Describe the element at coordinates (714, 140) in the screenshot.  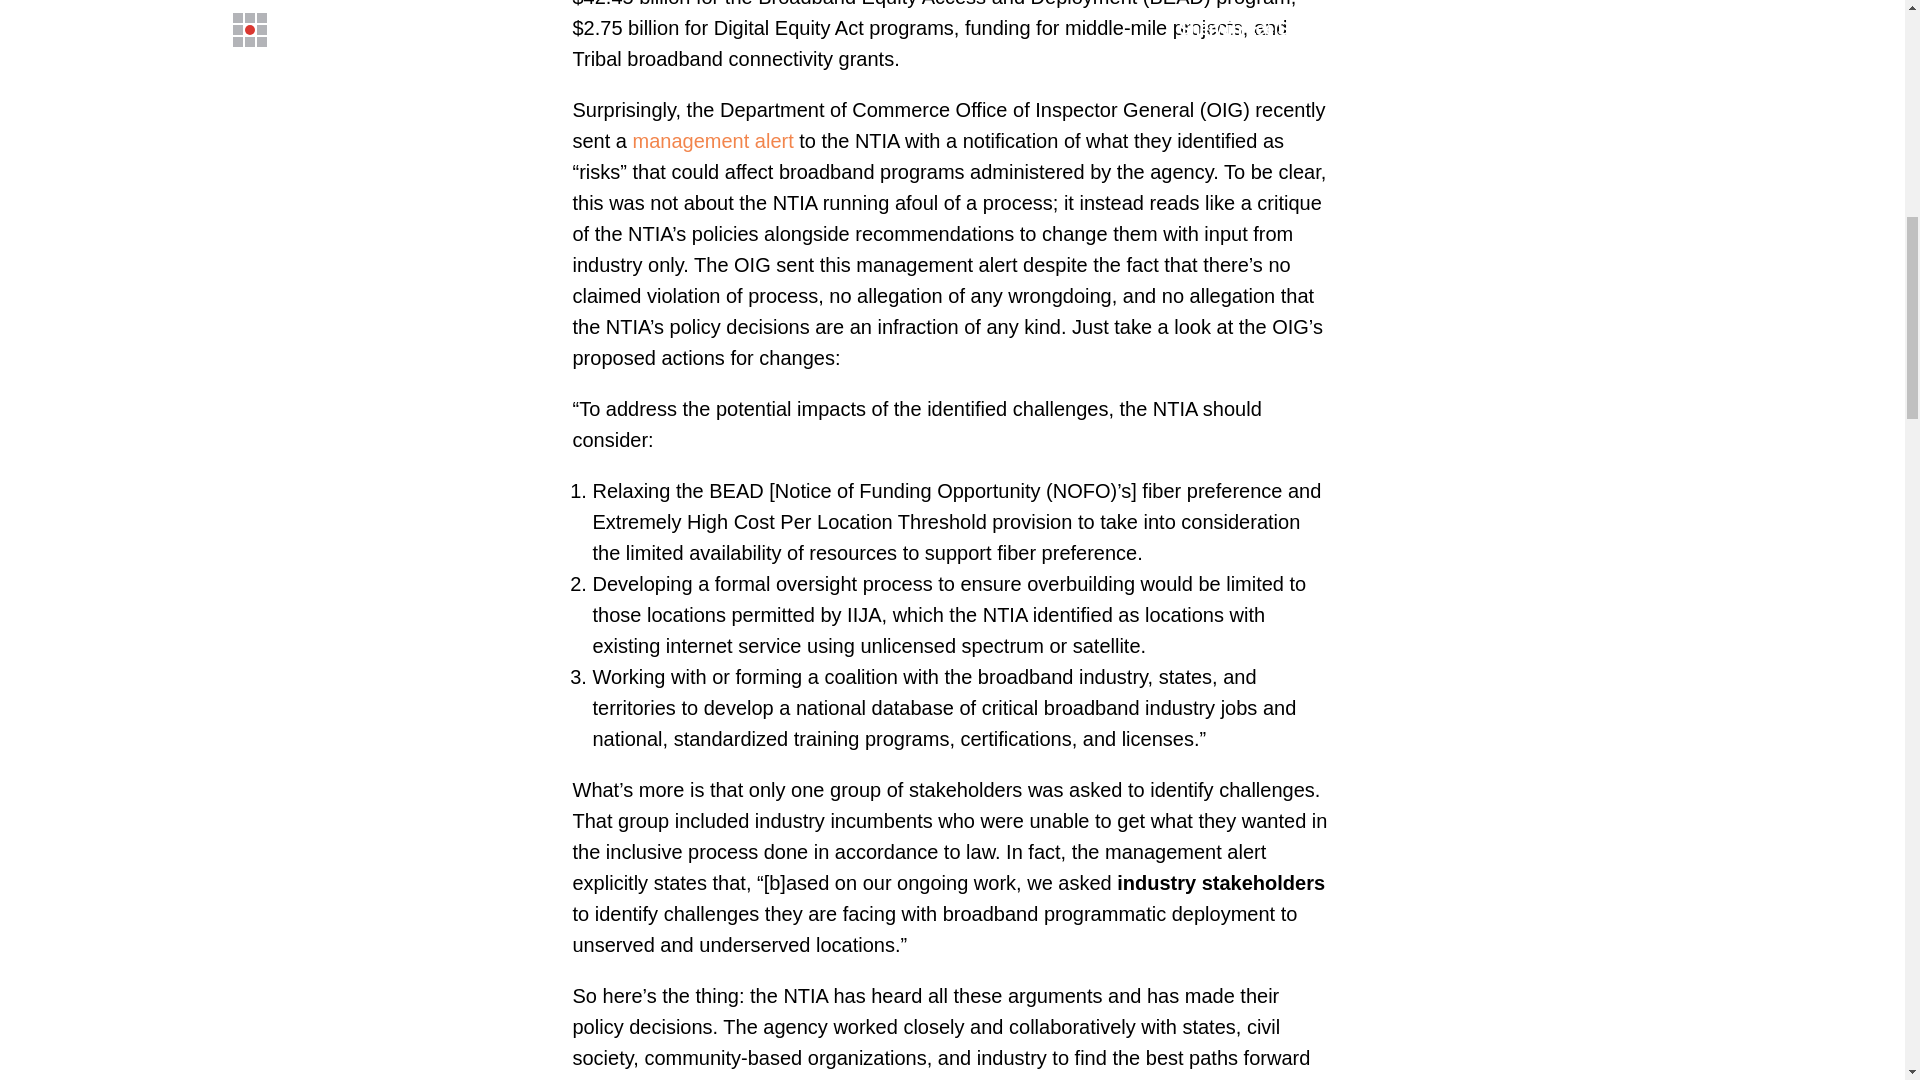
I see `management alert` at that location.